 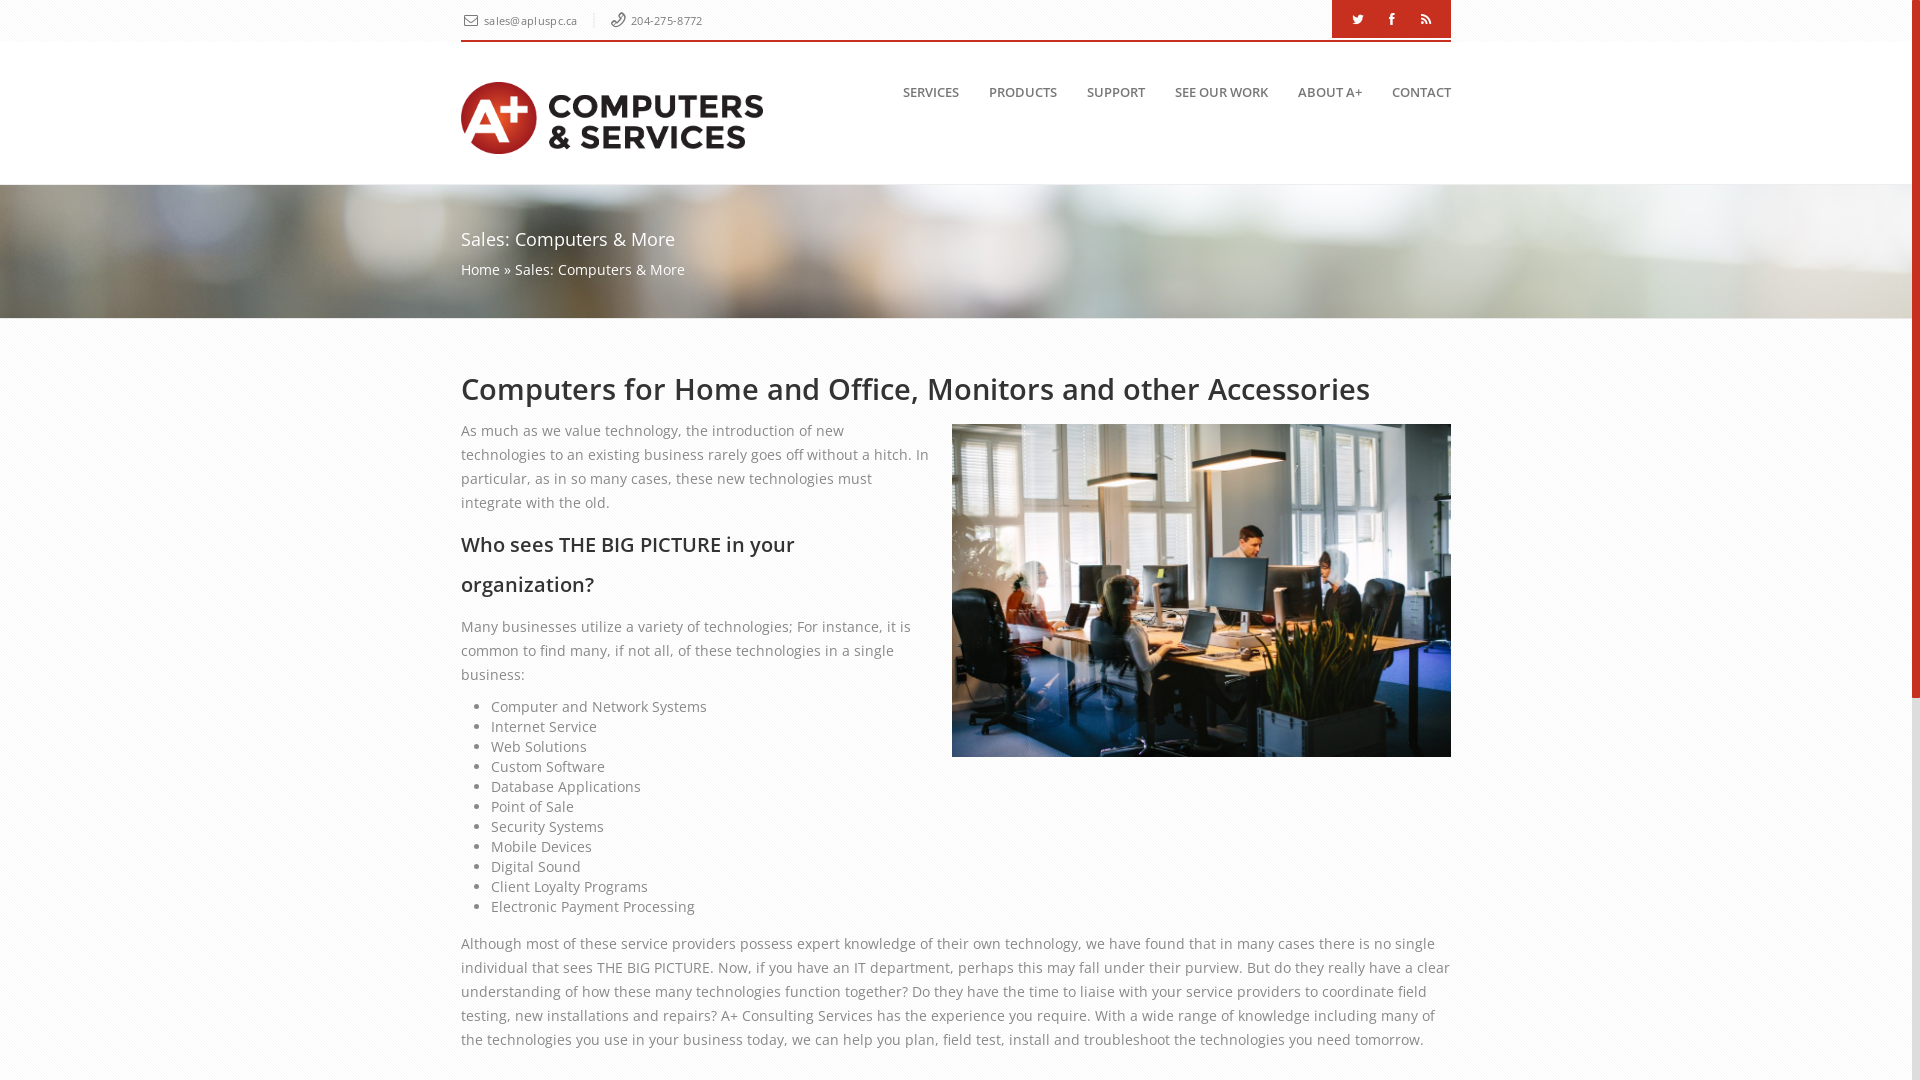 What do you see at coordinates (922, 92) in the screenshot?
I see `SERVICES` at bounding box center [922, 92].